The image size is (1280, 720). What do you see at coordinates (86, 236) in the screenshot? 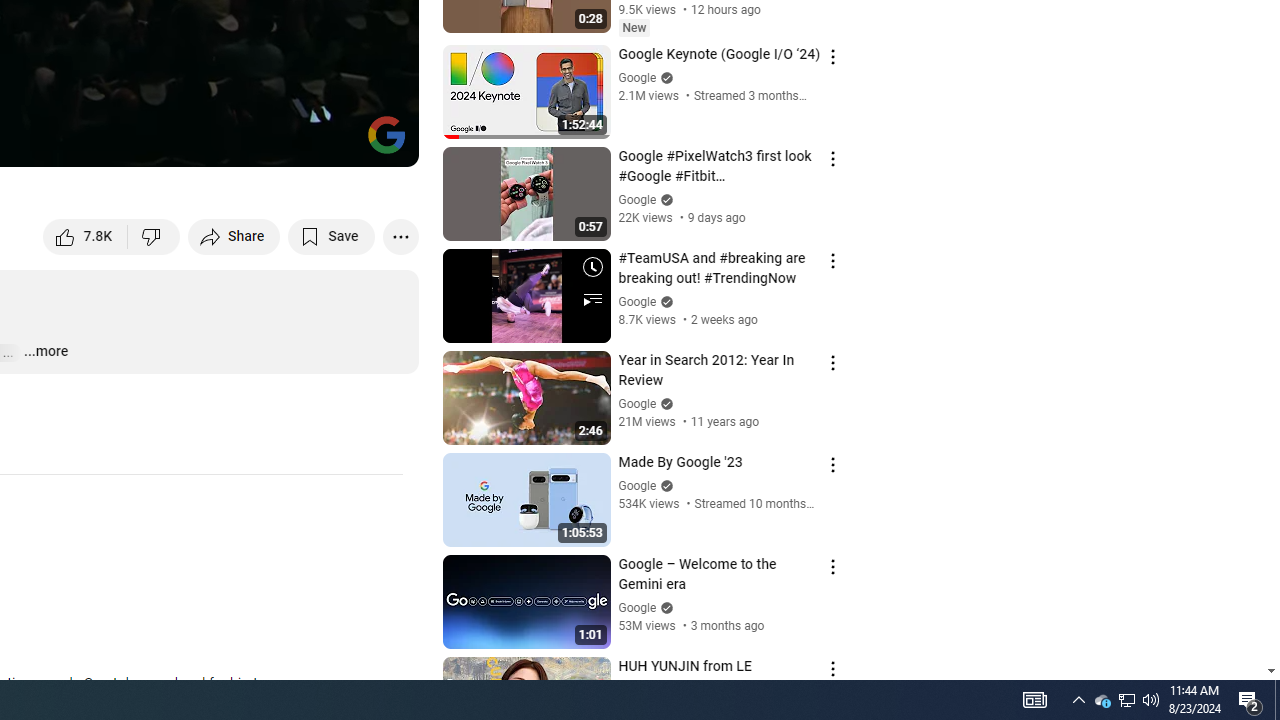
I see `like this video along with 7,829 other people` at bounding box center [86, 236].